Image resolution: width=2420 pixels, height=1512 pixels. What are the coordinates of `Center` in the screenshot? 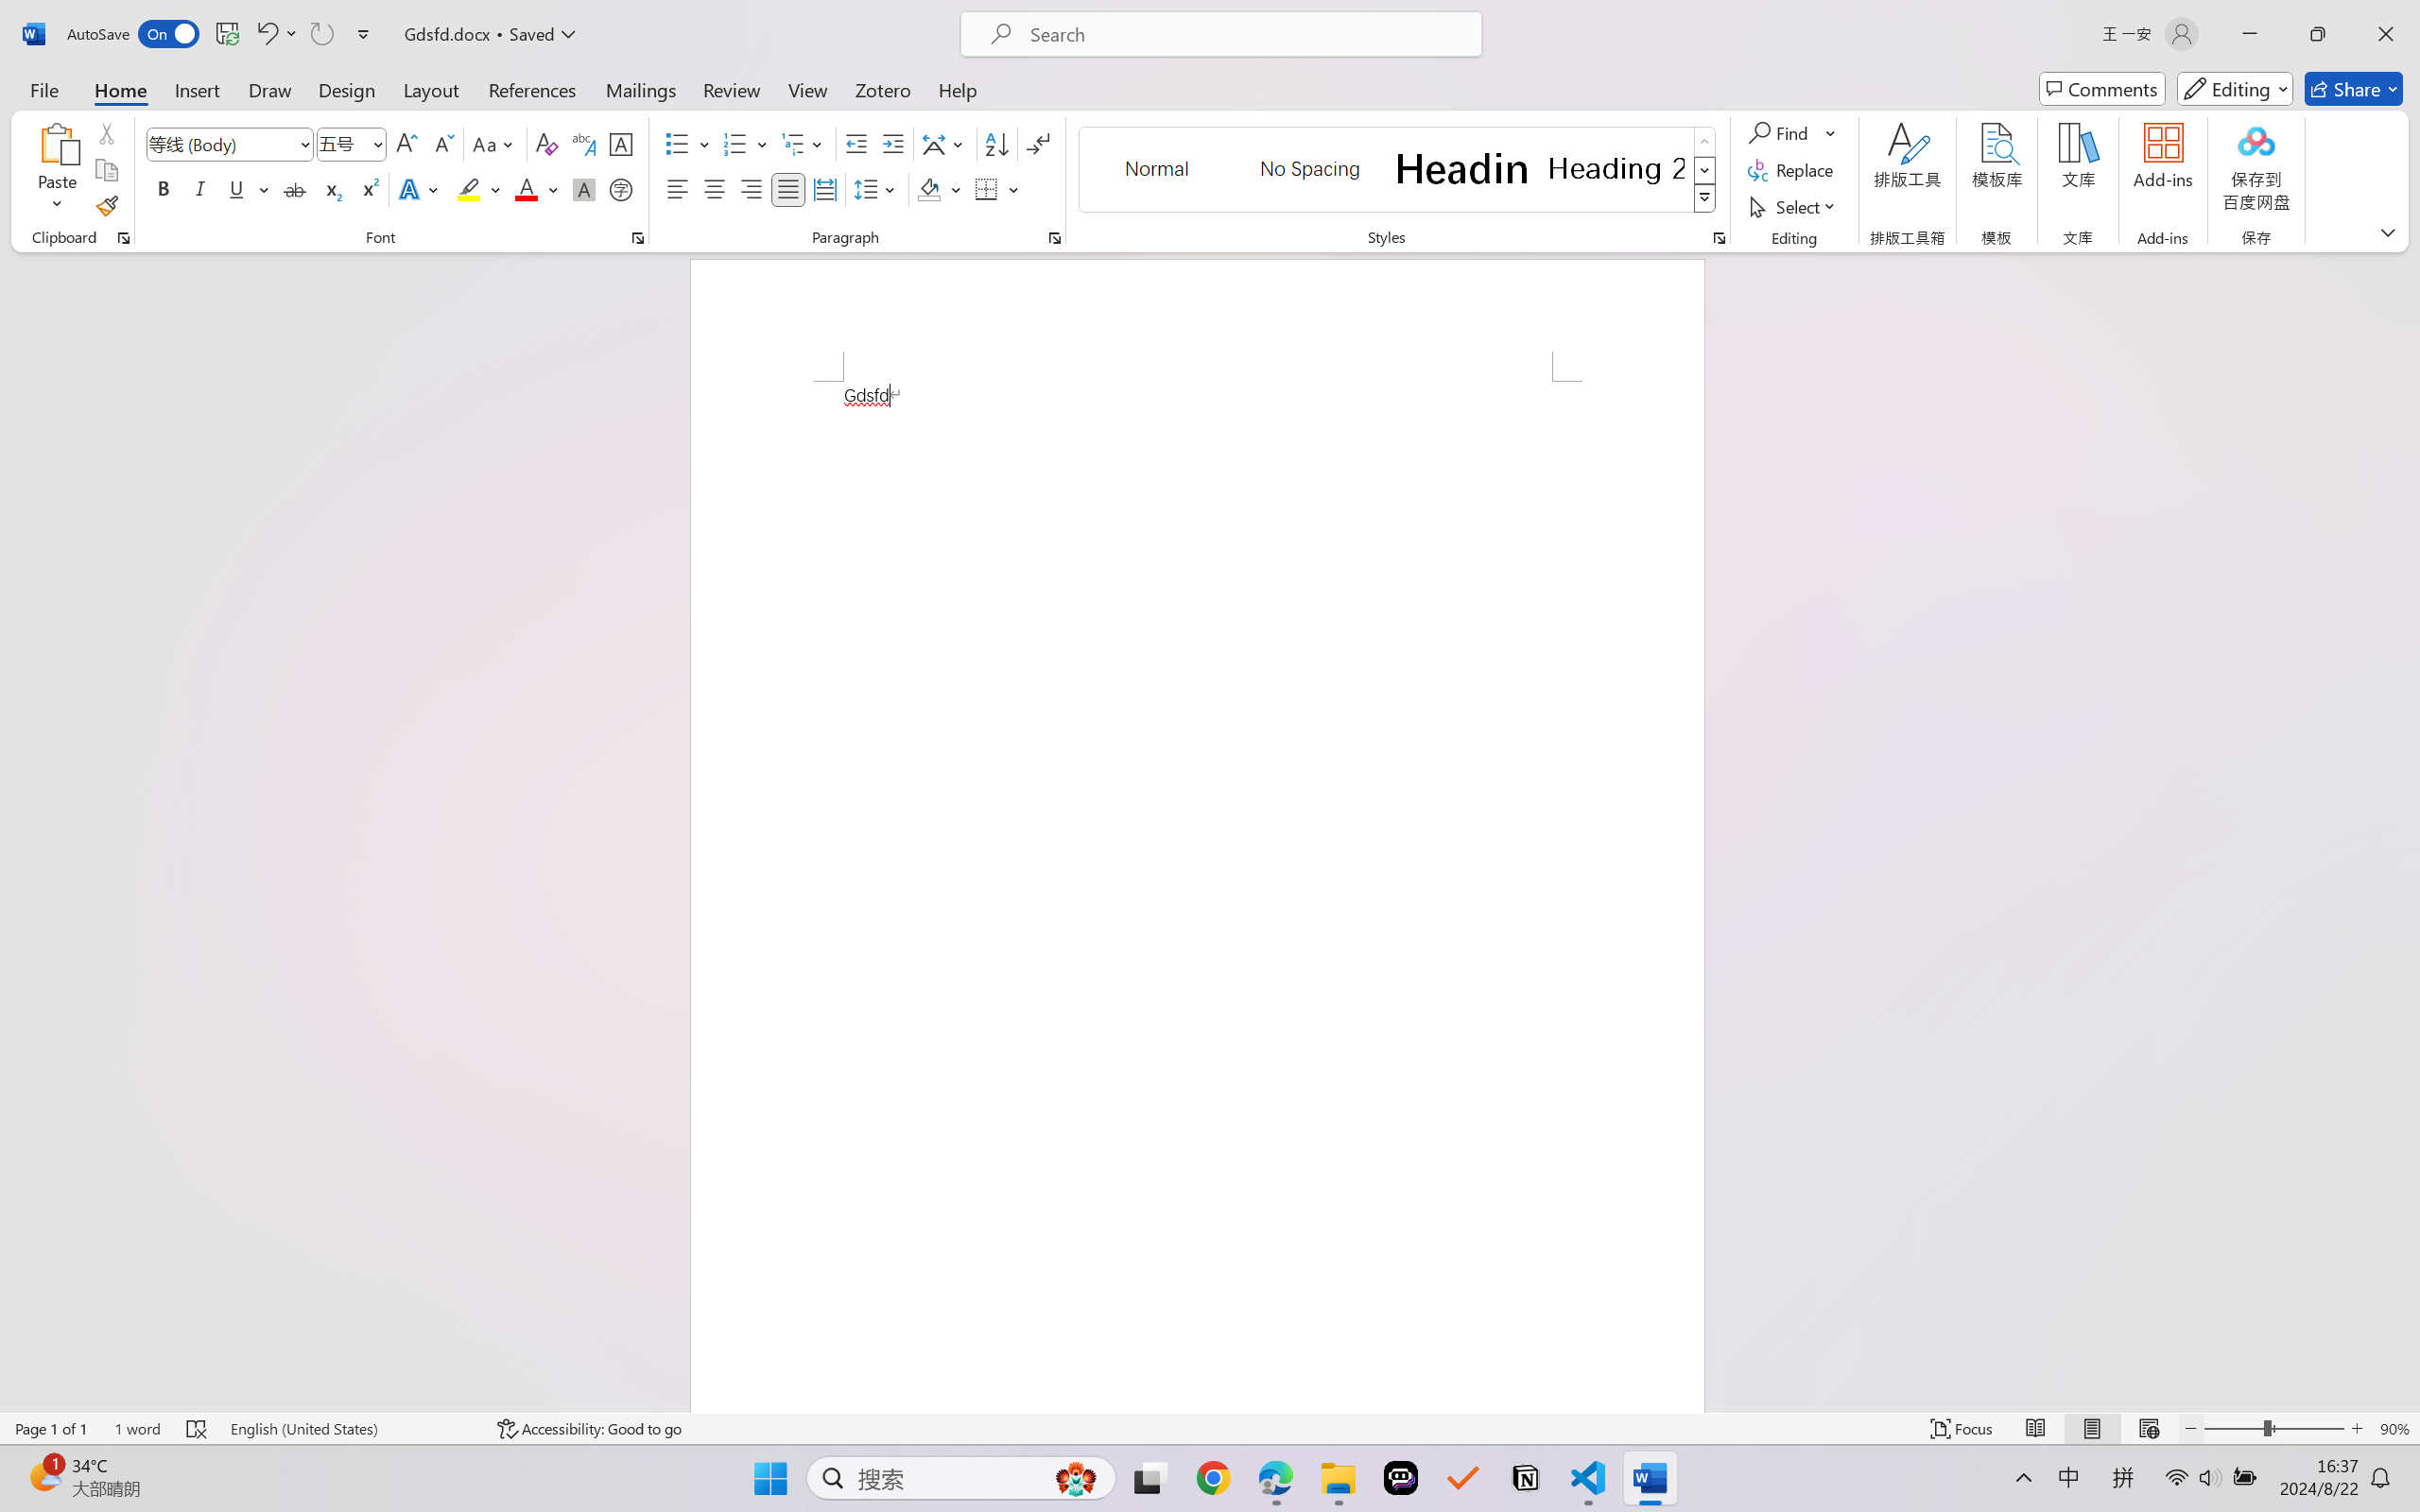 It's located at (714, 189).